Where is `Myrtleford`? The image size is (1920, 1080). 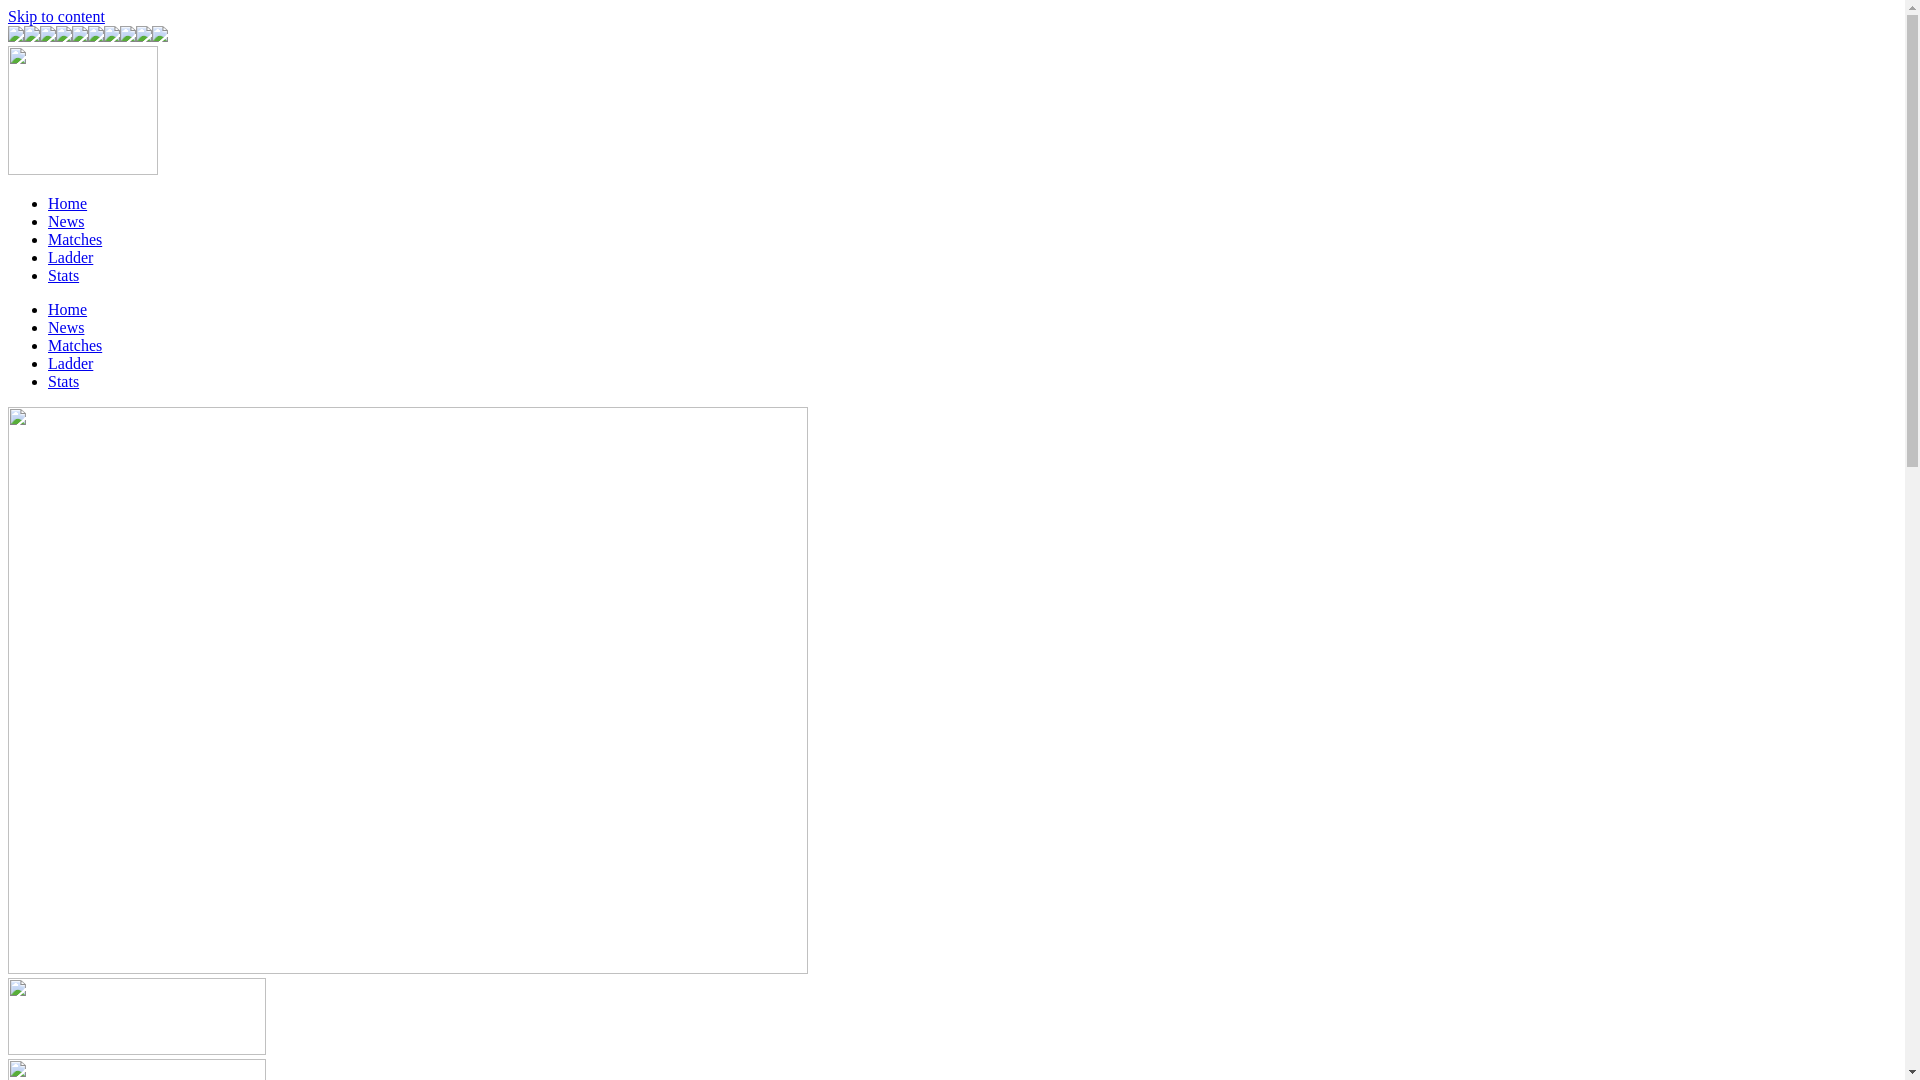
Myrtleford is located at coordinates (64, 36).